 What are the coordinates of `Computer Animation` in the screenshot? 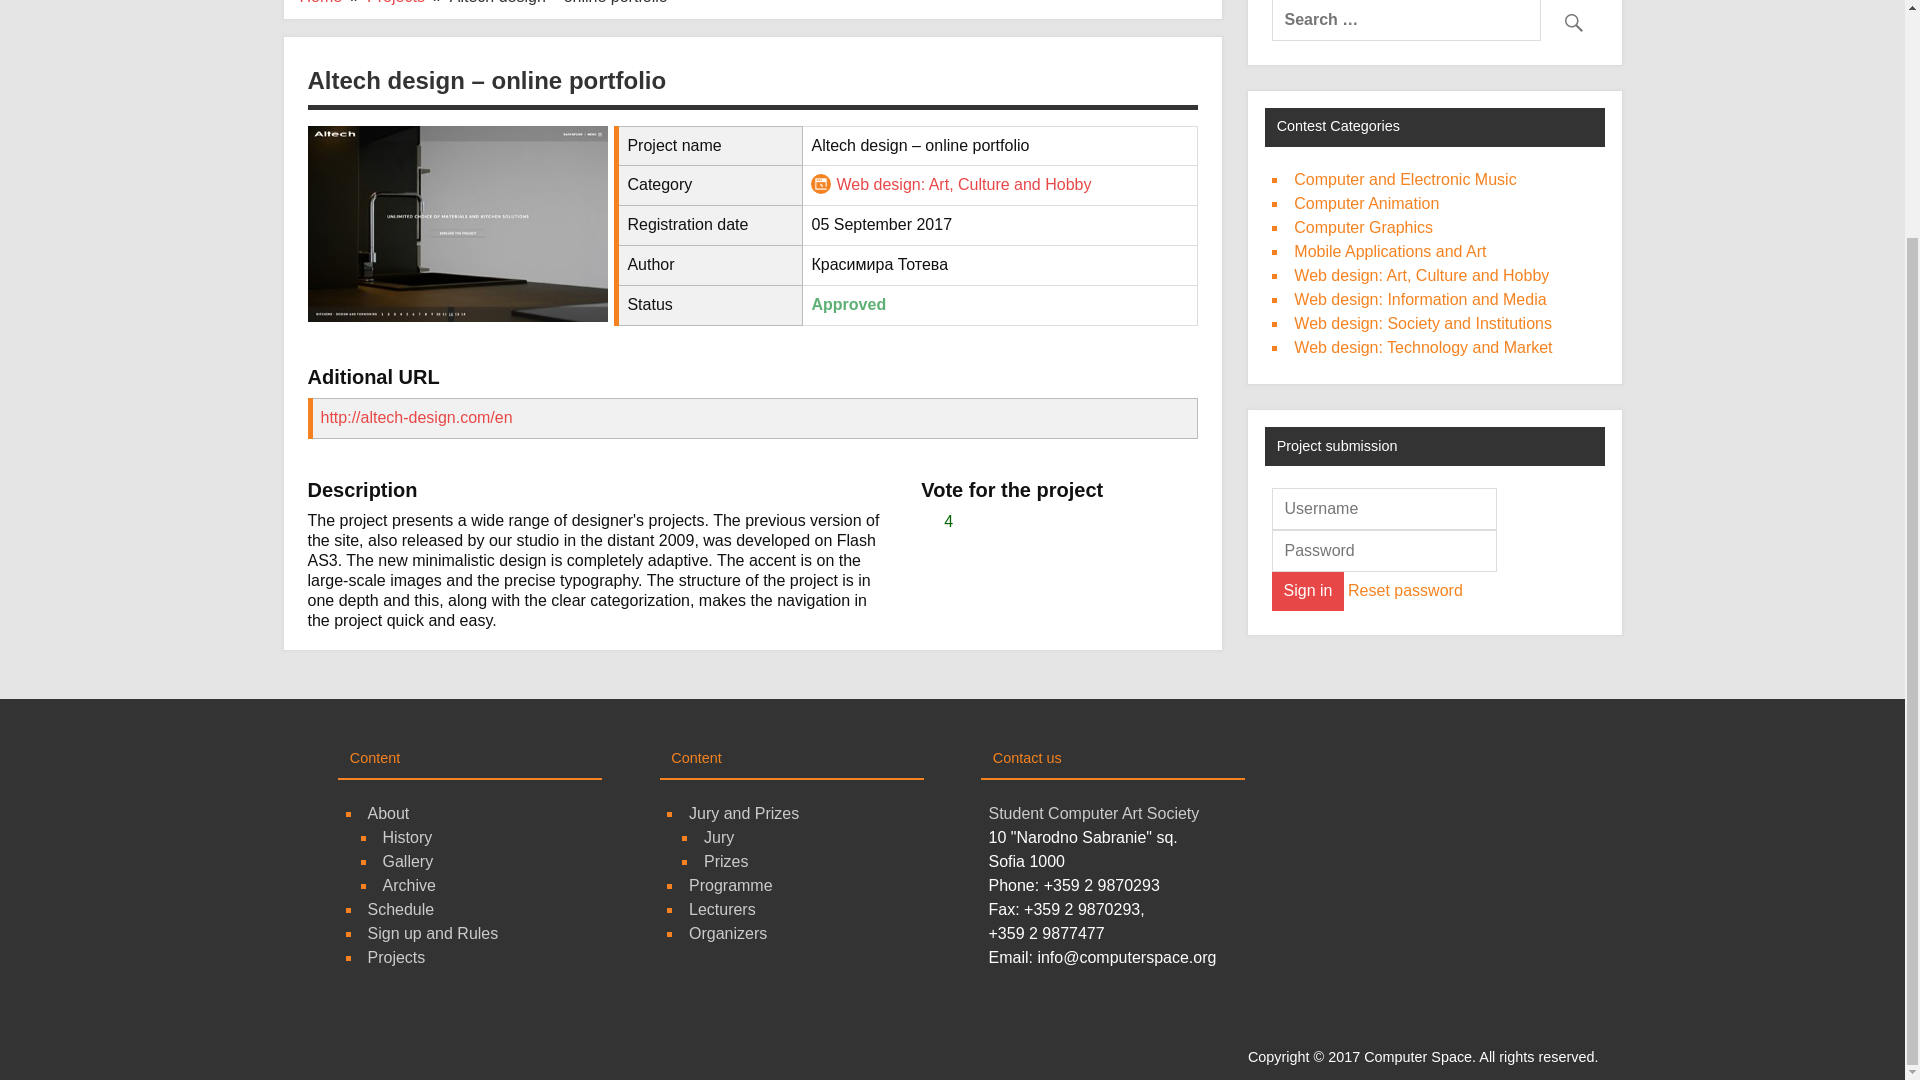 It's located at (1366, 203).